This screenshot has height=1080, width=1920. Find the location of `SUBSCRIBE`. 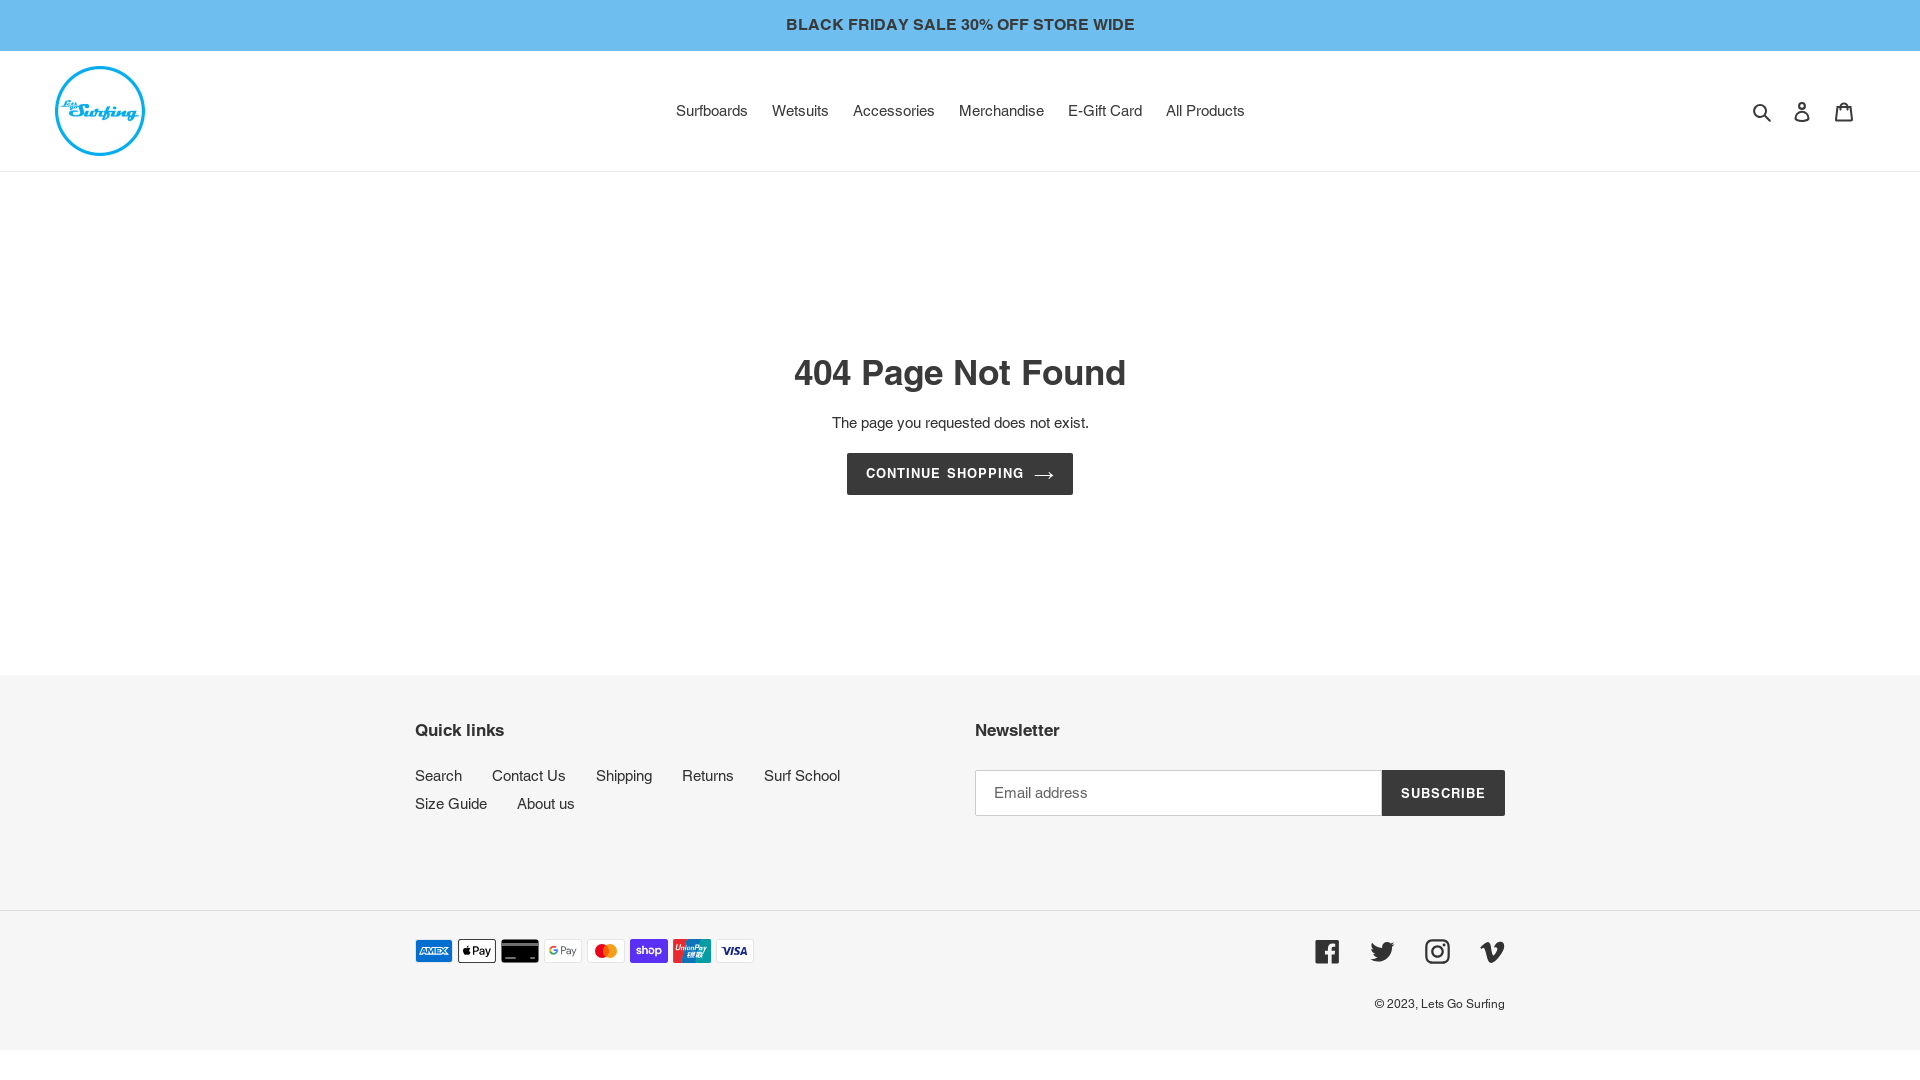

SUBSCRIBE is located at coordinates (1444, 792).